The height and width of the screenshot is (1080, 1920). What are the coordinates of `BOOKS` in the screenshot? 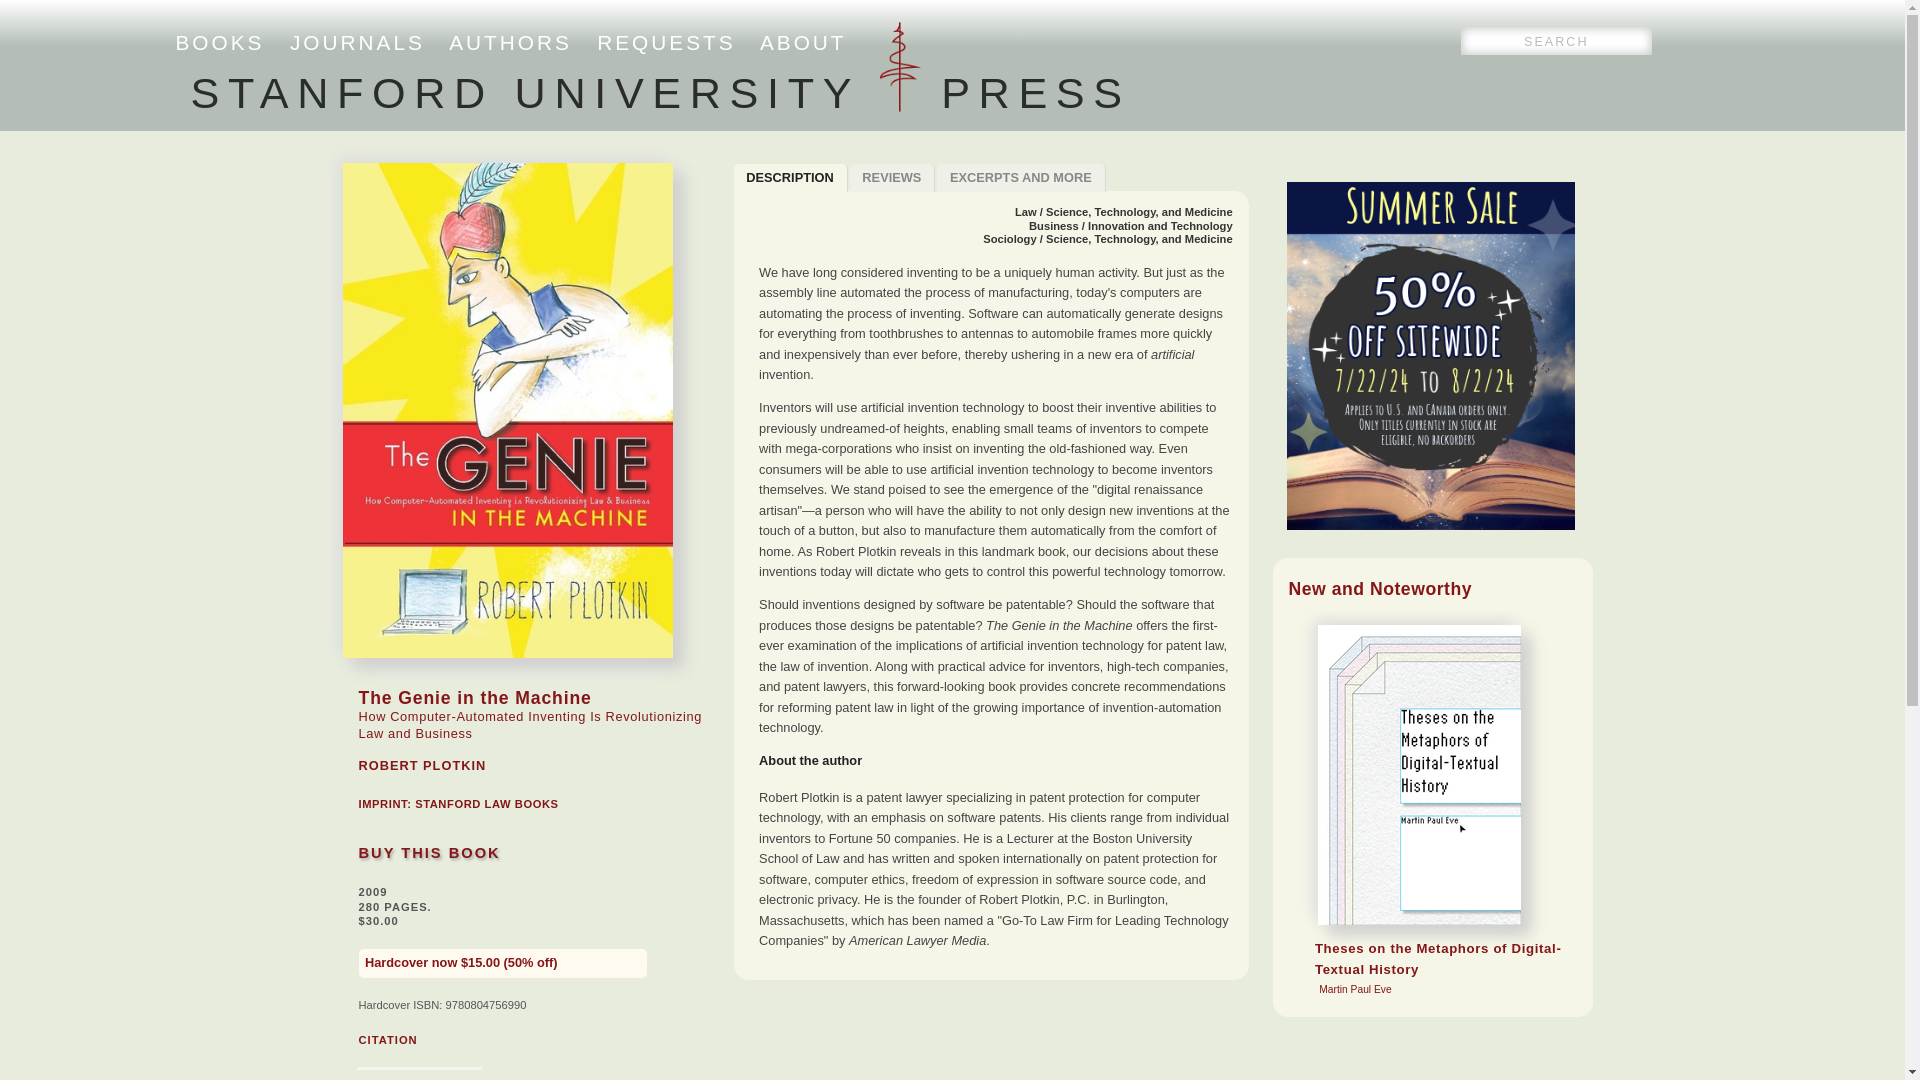 It's located at (386, 1040).